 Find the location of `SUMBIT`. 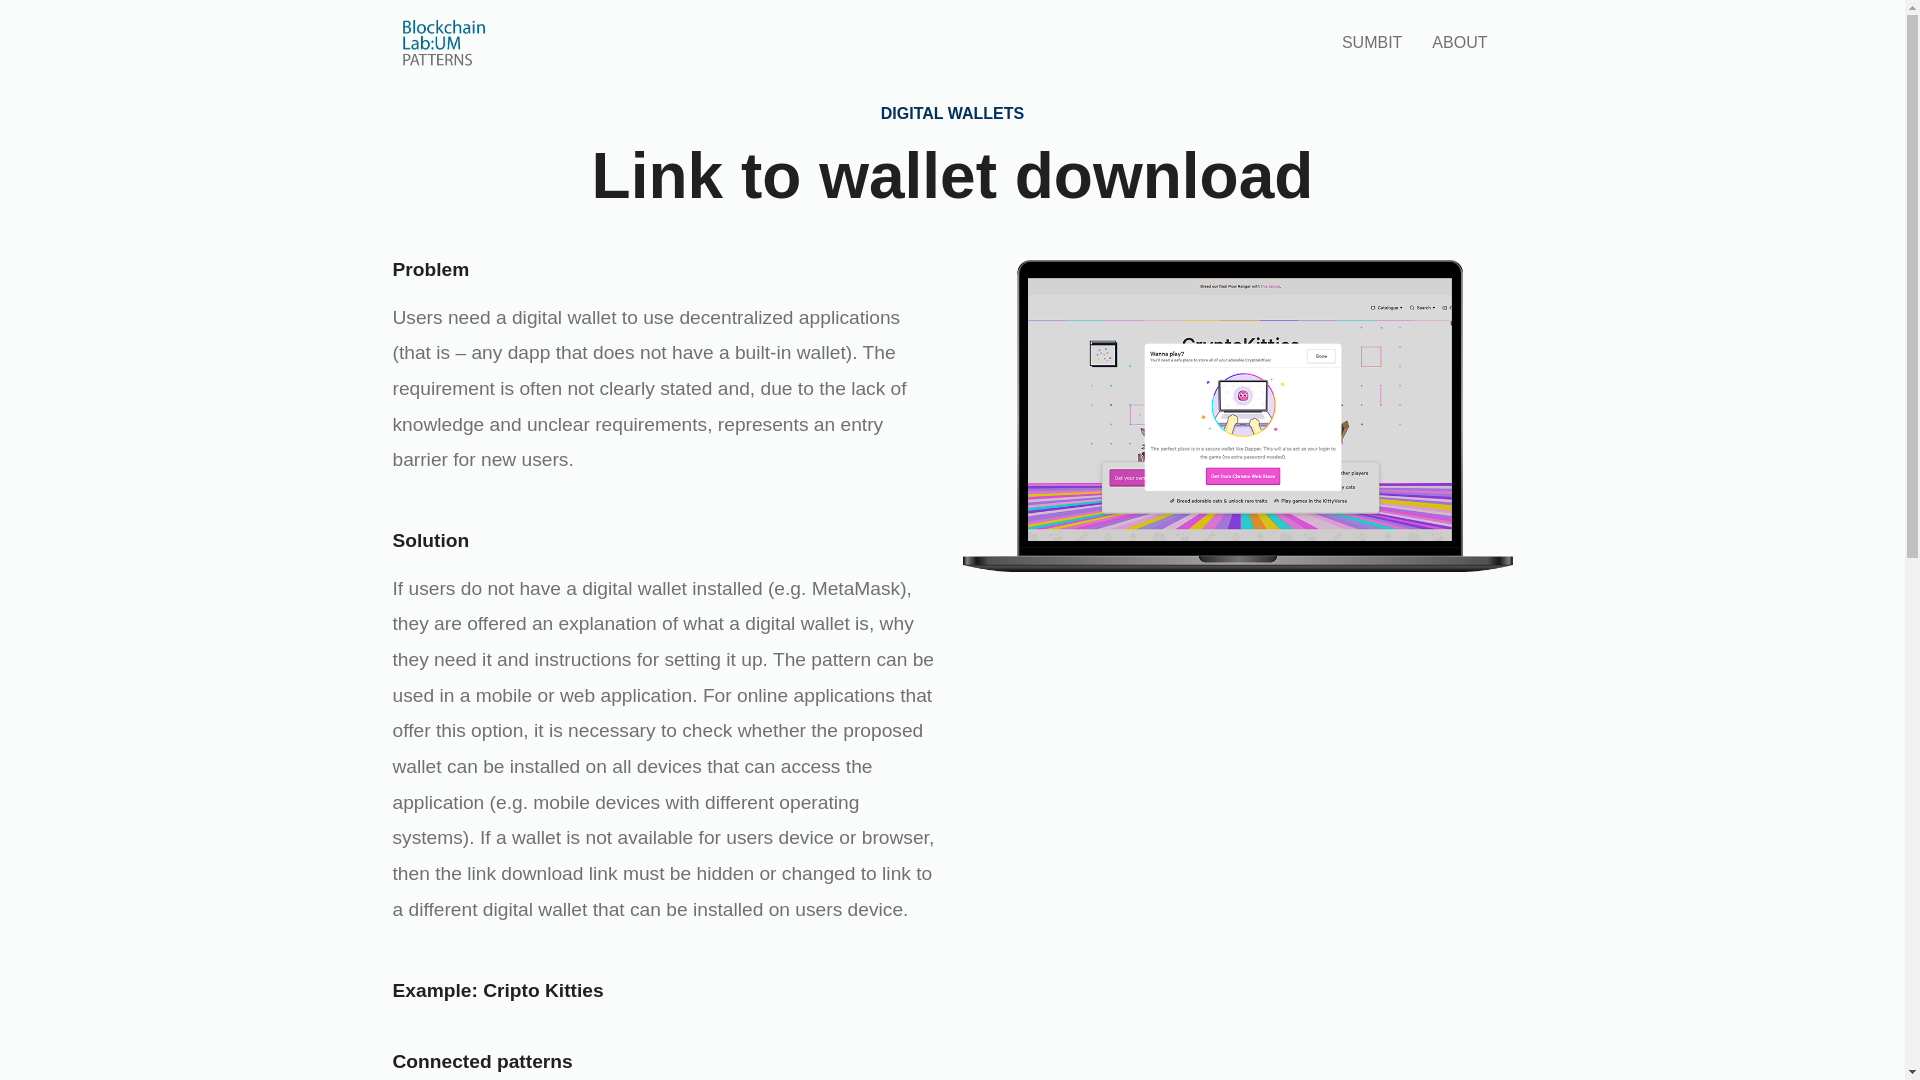

SUMBIT is located at coordinates (1371, 42).